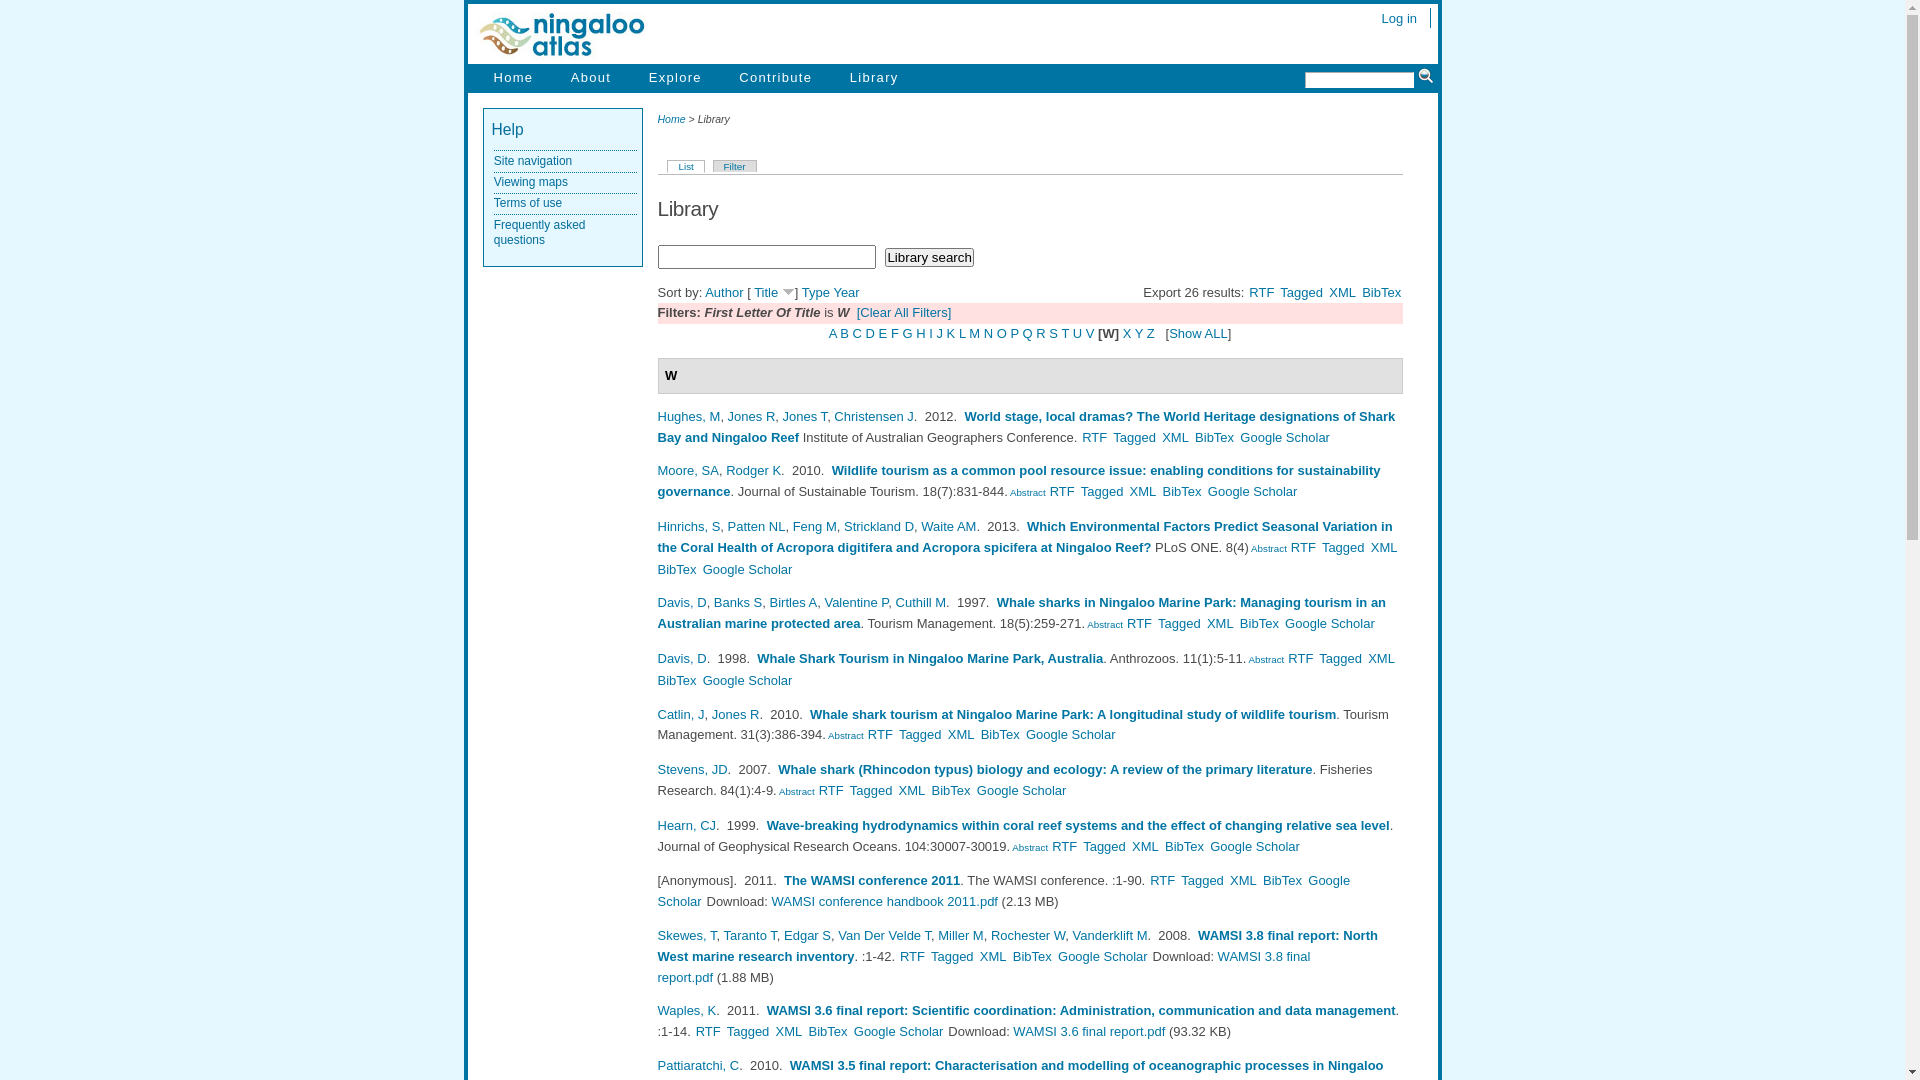 Image resolution: width=1920 pixels, height=1080 pixels. Describe the element at coordinates (1255, 846) in the screenshot. I see `Google Scholar` at that location.